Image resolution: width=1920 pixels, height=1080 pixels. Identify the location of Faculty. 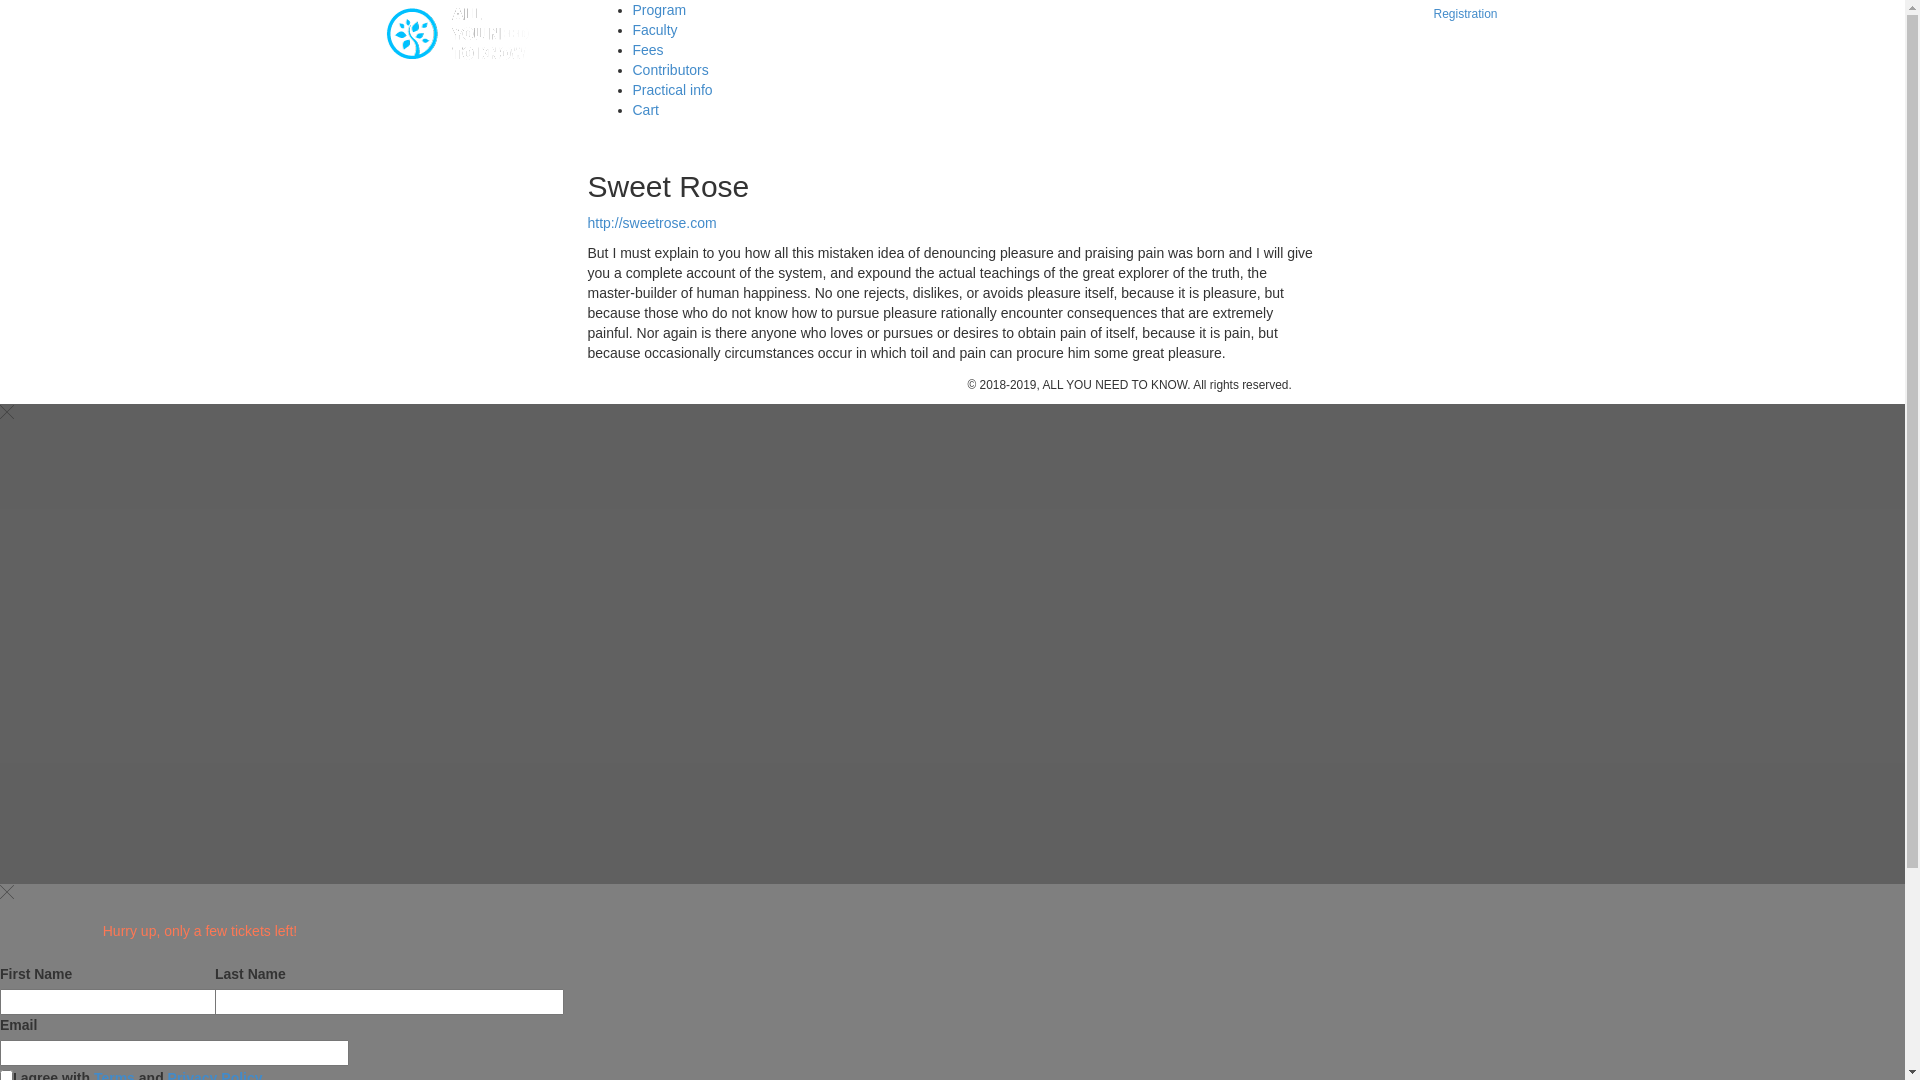
(654, 30).